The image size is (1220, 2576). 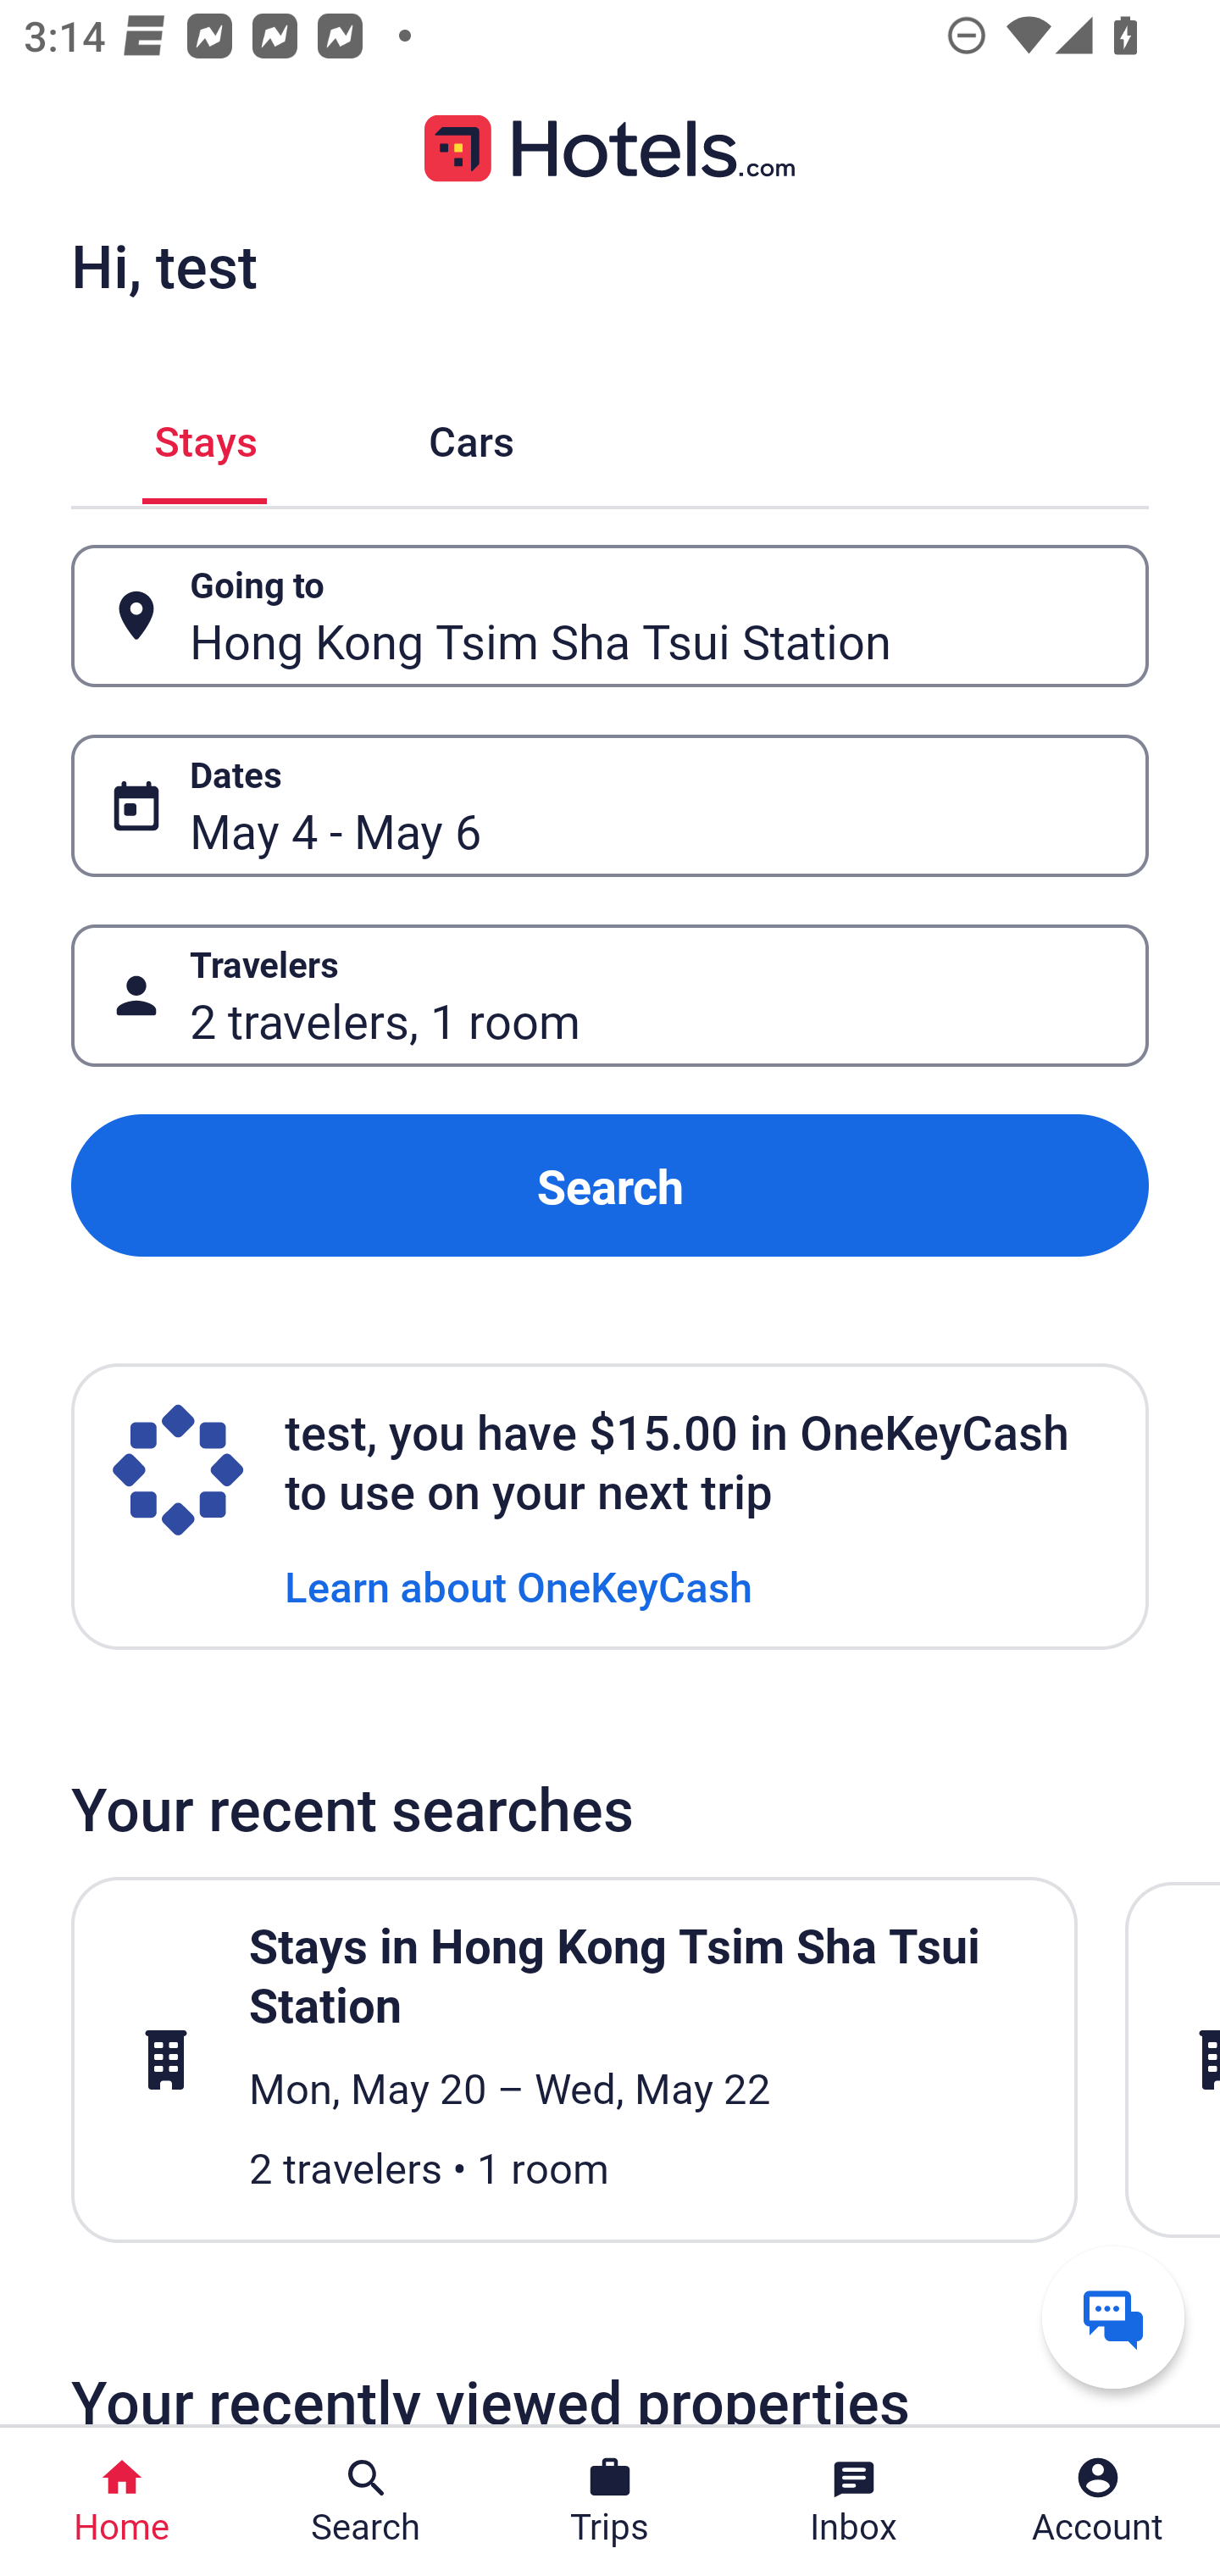 What do you see at coordinates (366, 2501) in the screenshot?
I see `Search Search Button` at bounding box center [366, 2501].